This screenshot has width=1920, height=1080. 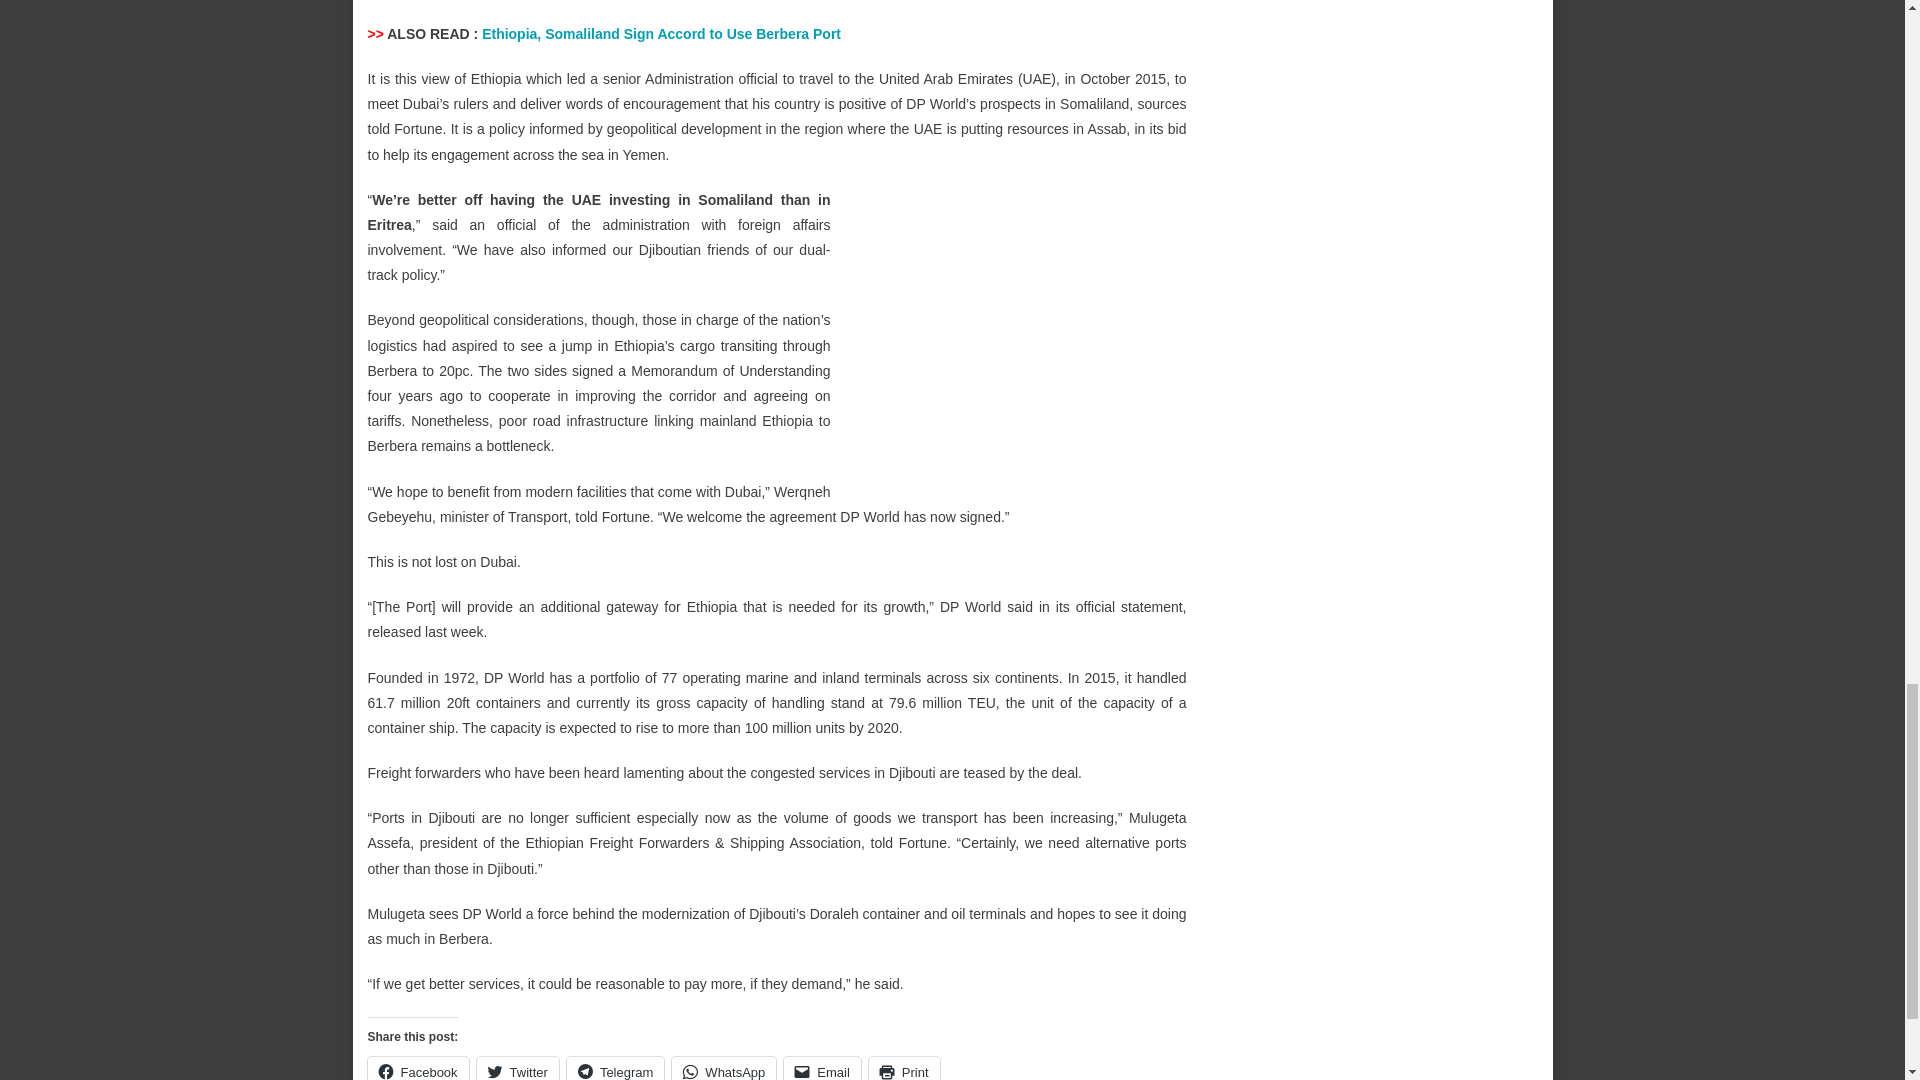 I want to click on Ethiopia, Somaliland Sign Accord to Use Berbera Port, so click(x=660, y=34).